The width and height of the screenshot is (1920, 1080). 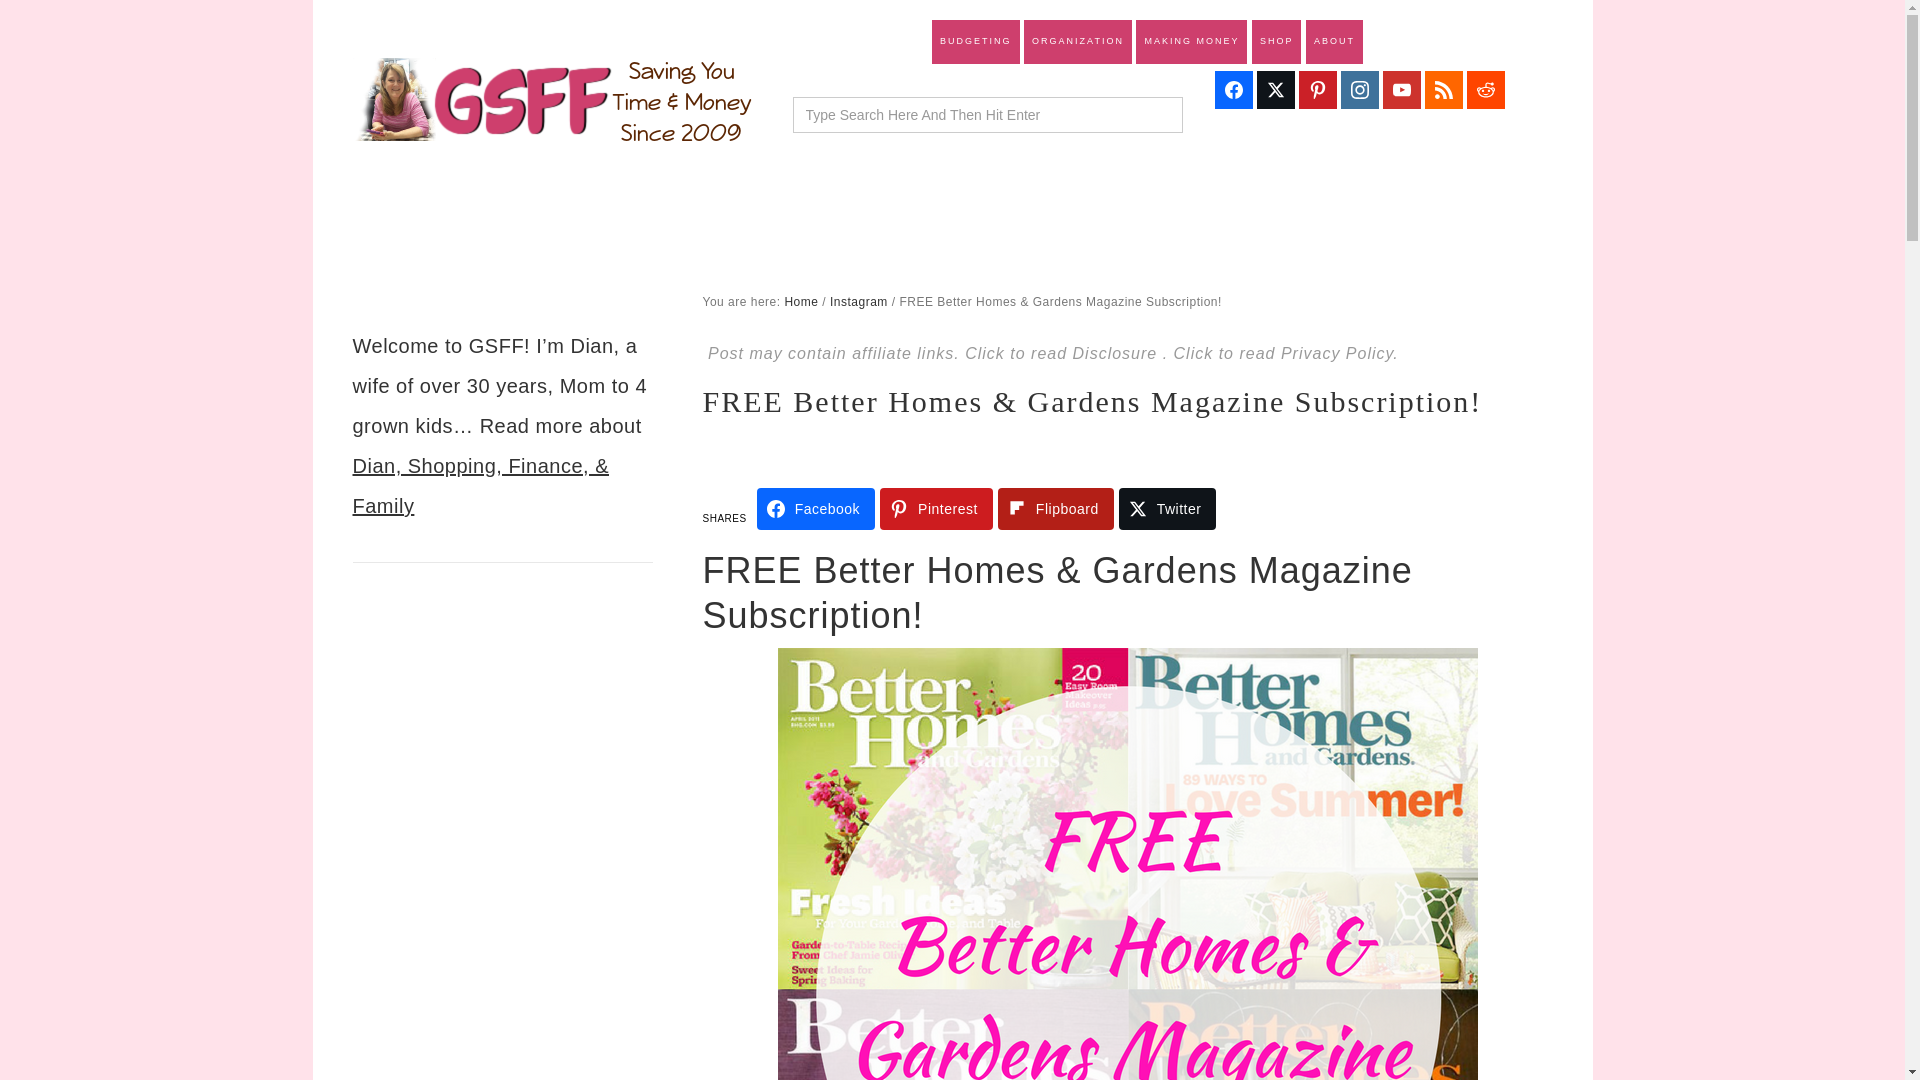 What do you see at coordinates (1056, 509) in the screenshot?
I see `Flipboard` at bounding box center [1056, 509].